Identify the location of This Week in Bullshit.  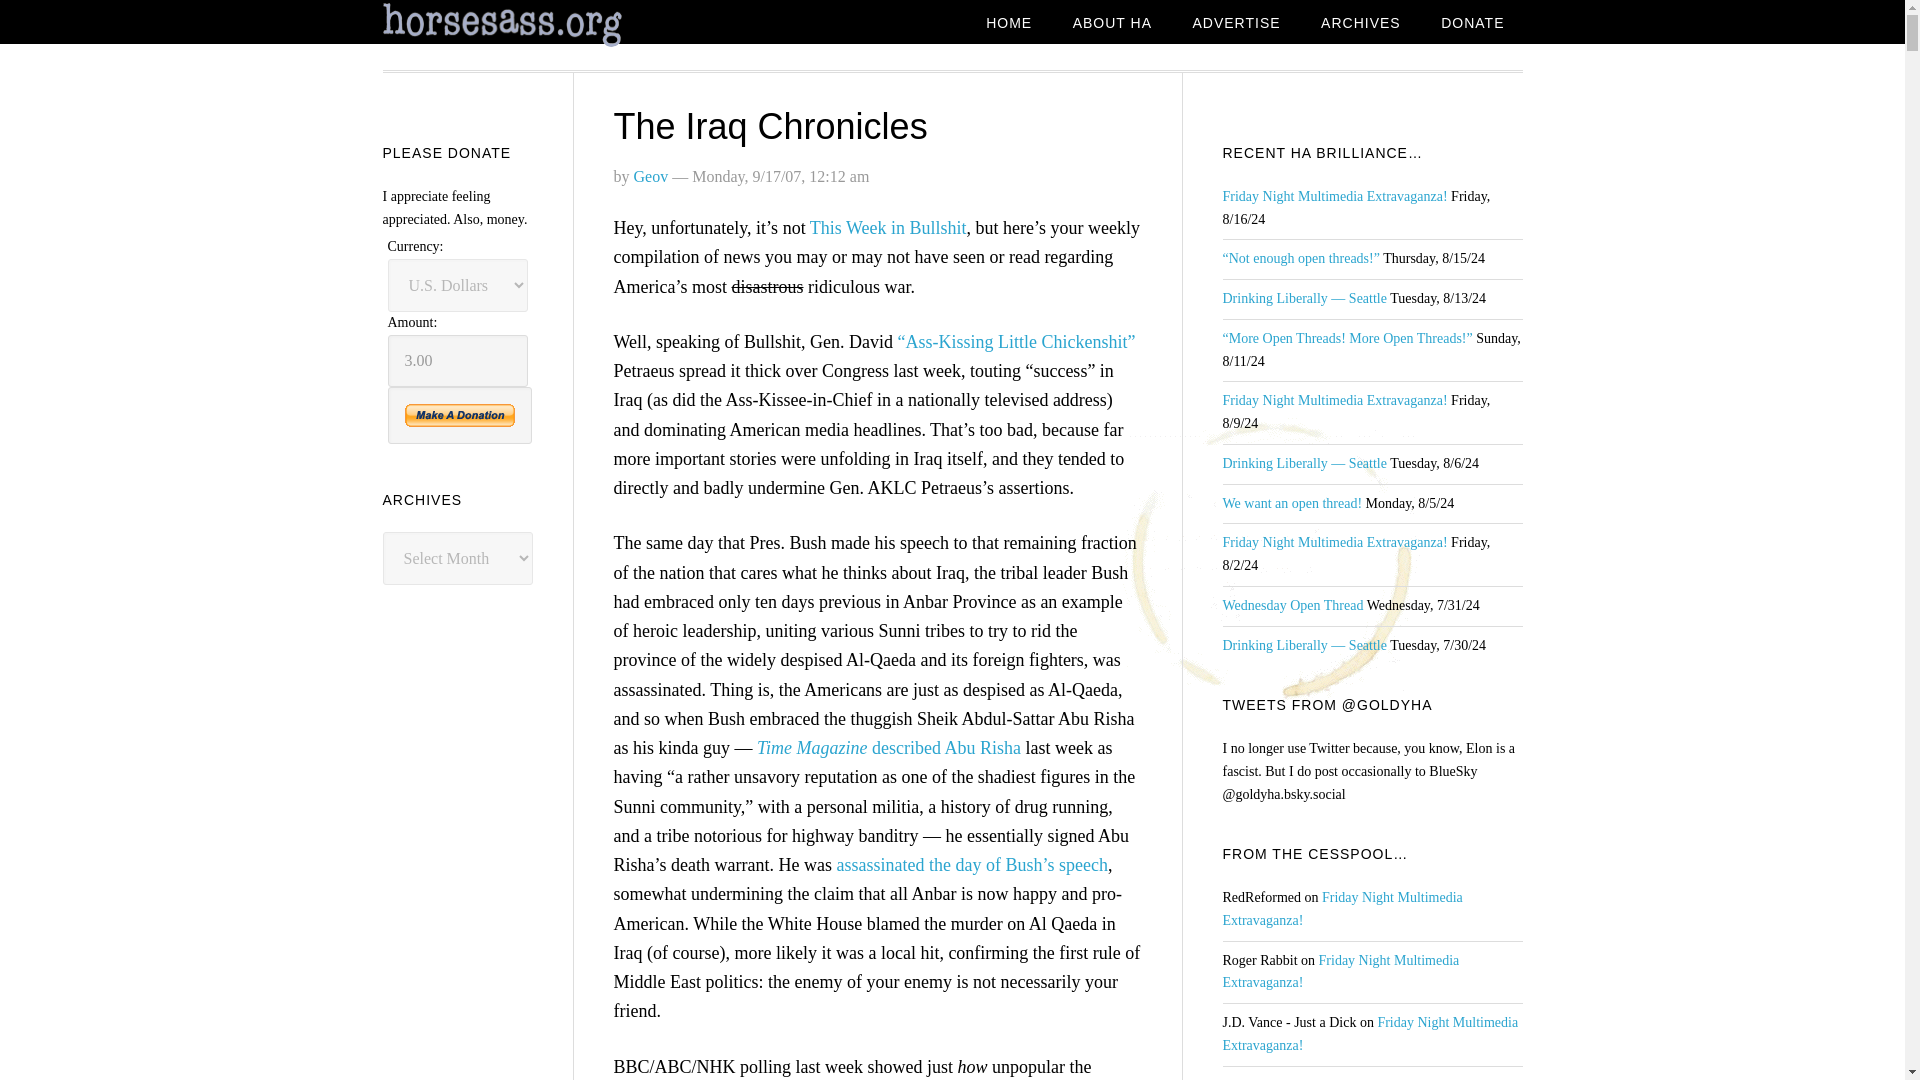
(888, 228).